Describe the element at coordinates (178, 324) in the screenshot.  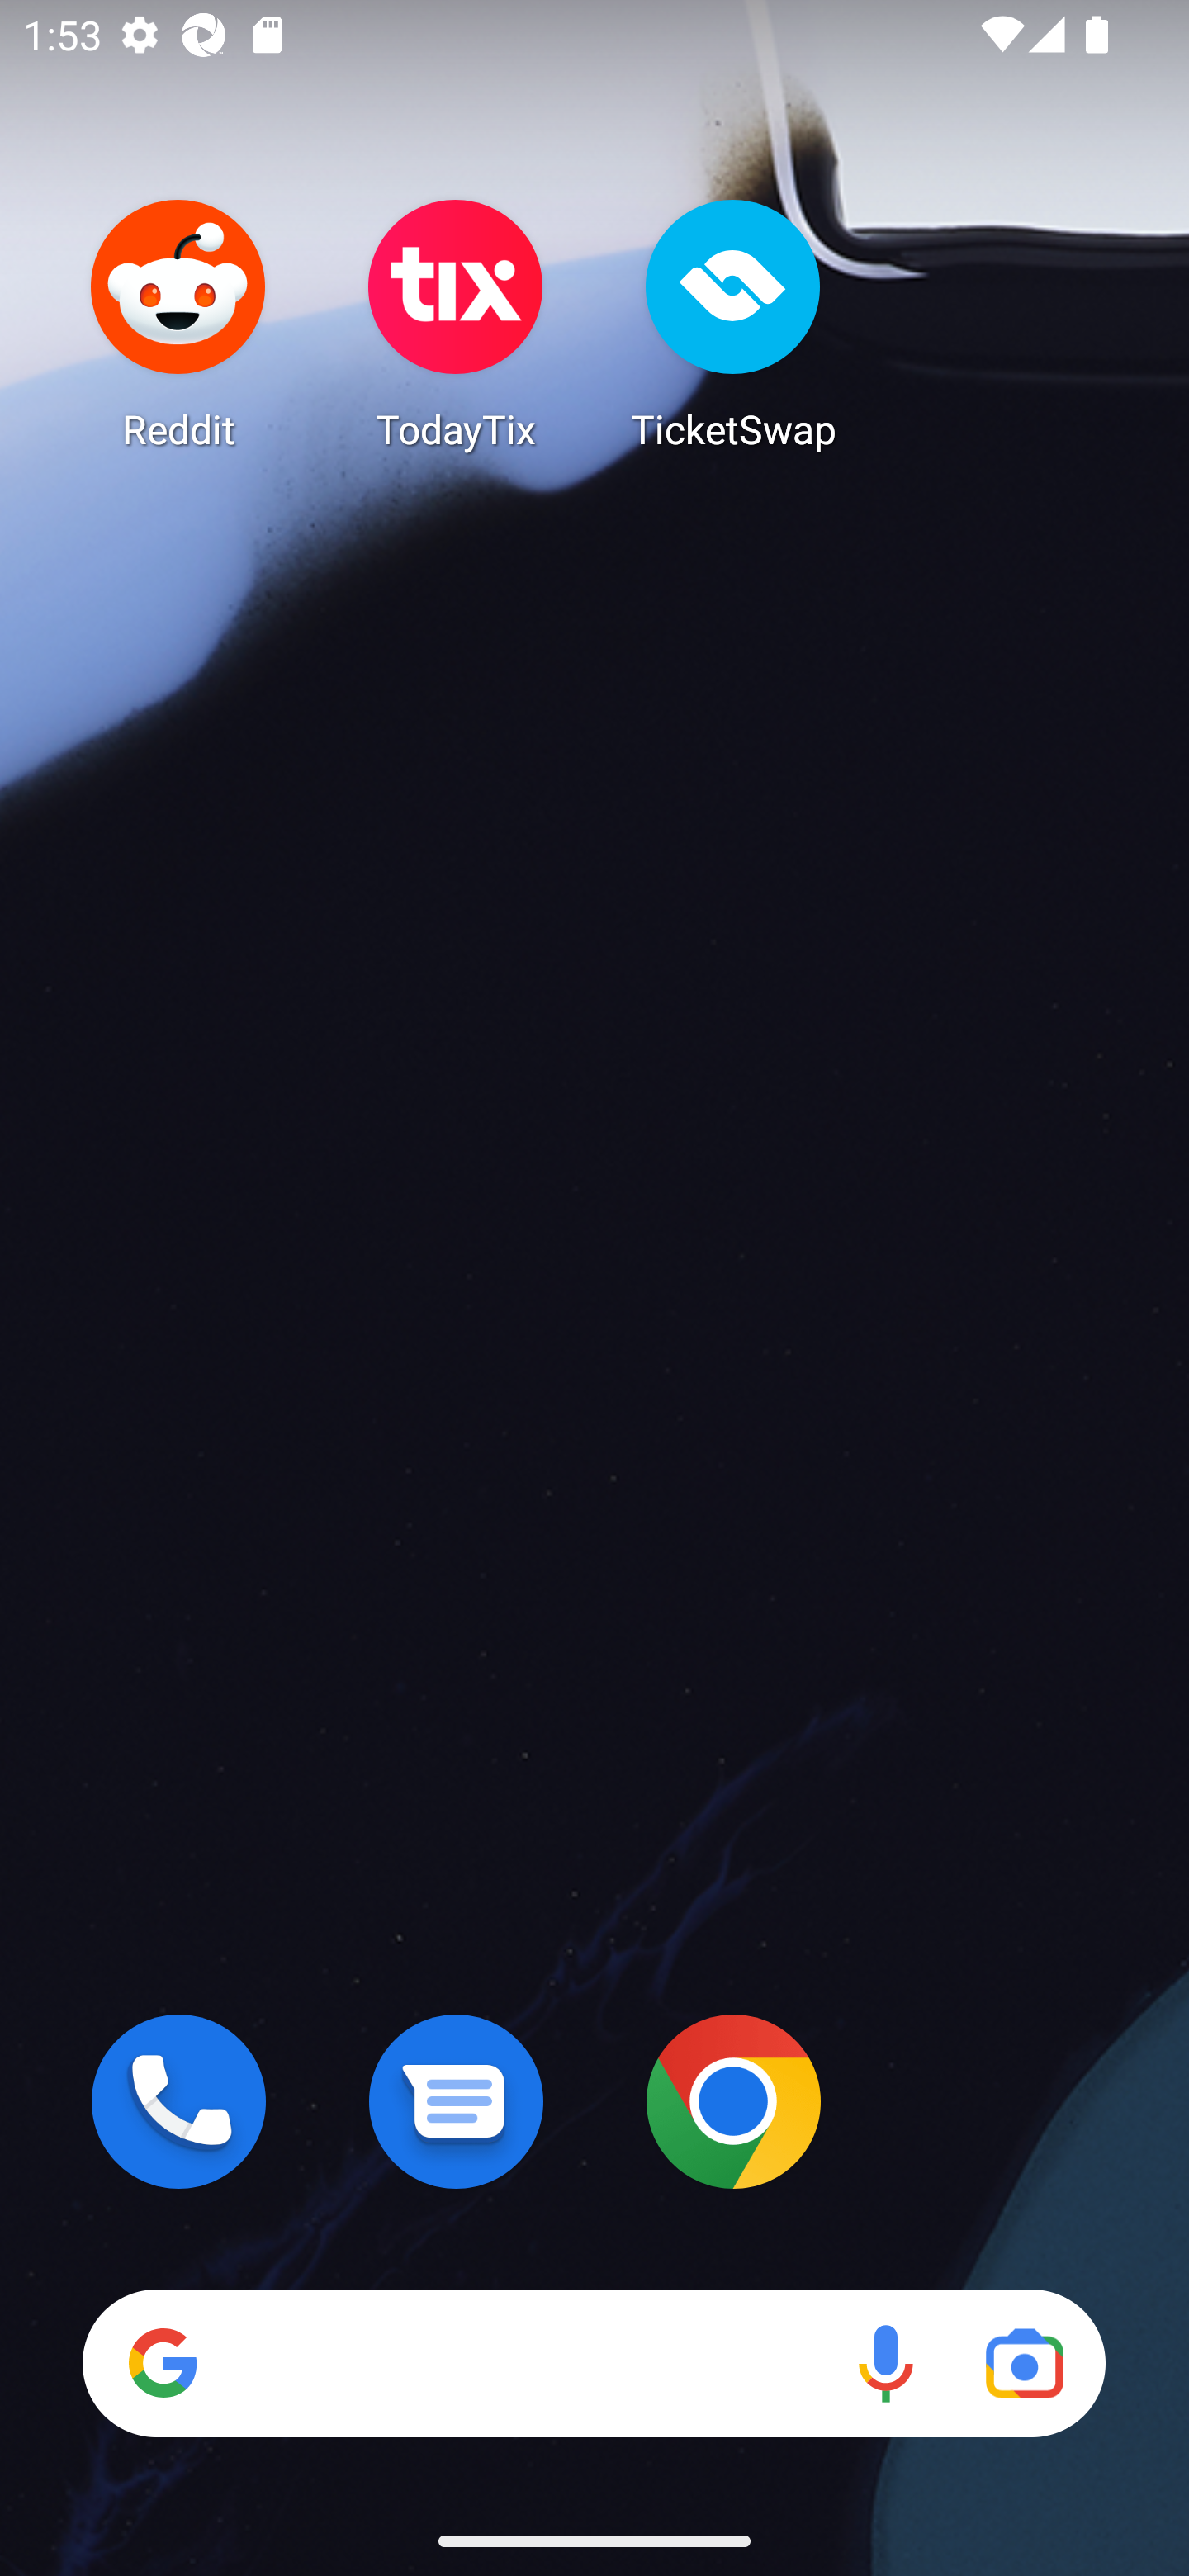
I see `Reddit` at that location.